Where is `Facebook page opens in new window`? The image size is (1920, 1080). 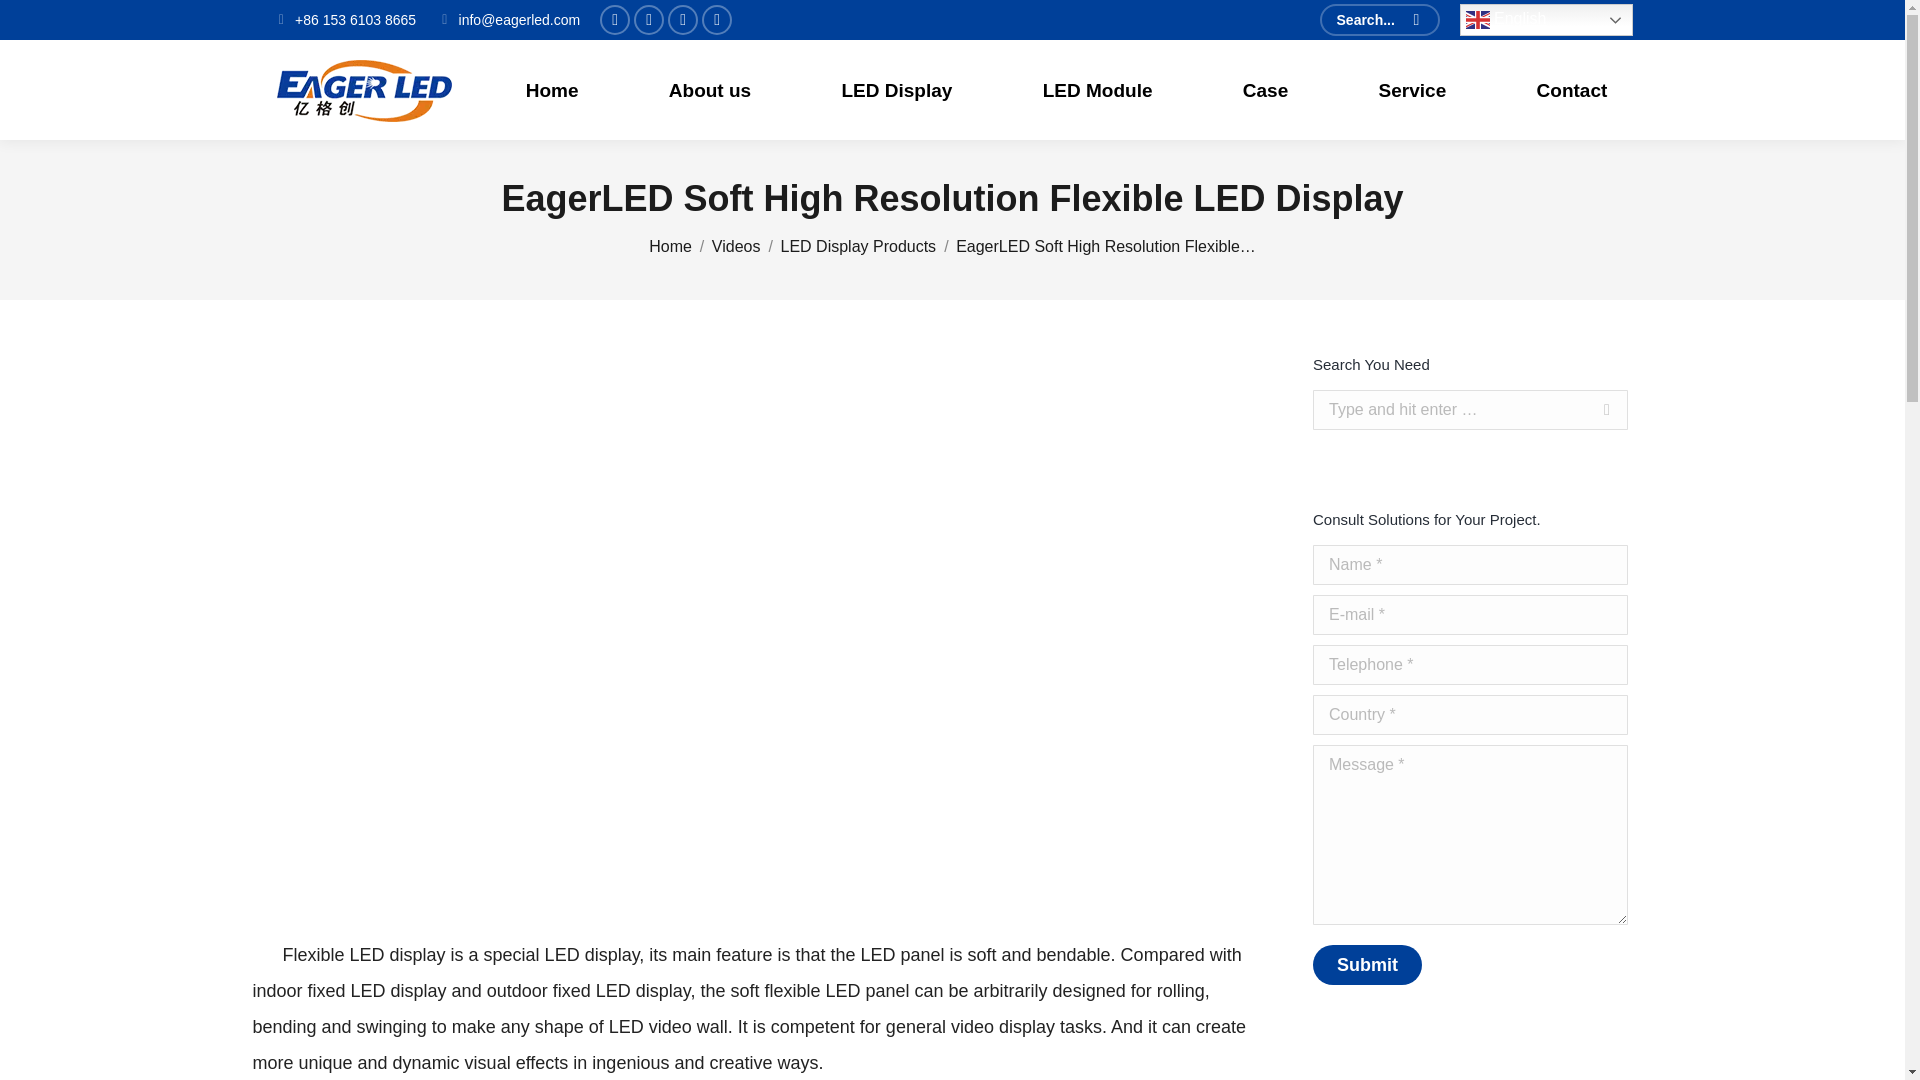
Facebook page opens in new window is located at coordinates (648, 20).